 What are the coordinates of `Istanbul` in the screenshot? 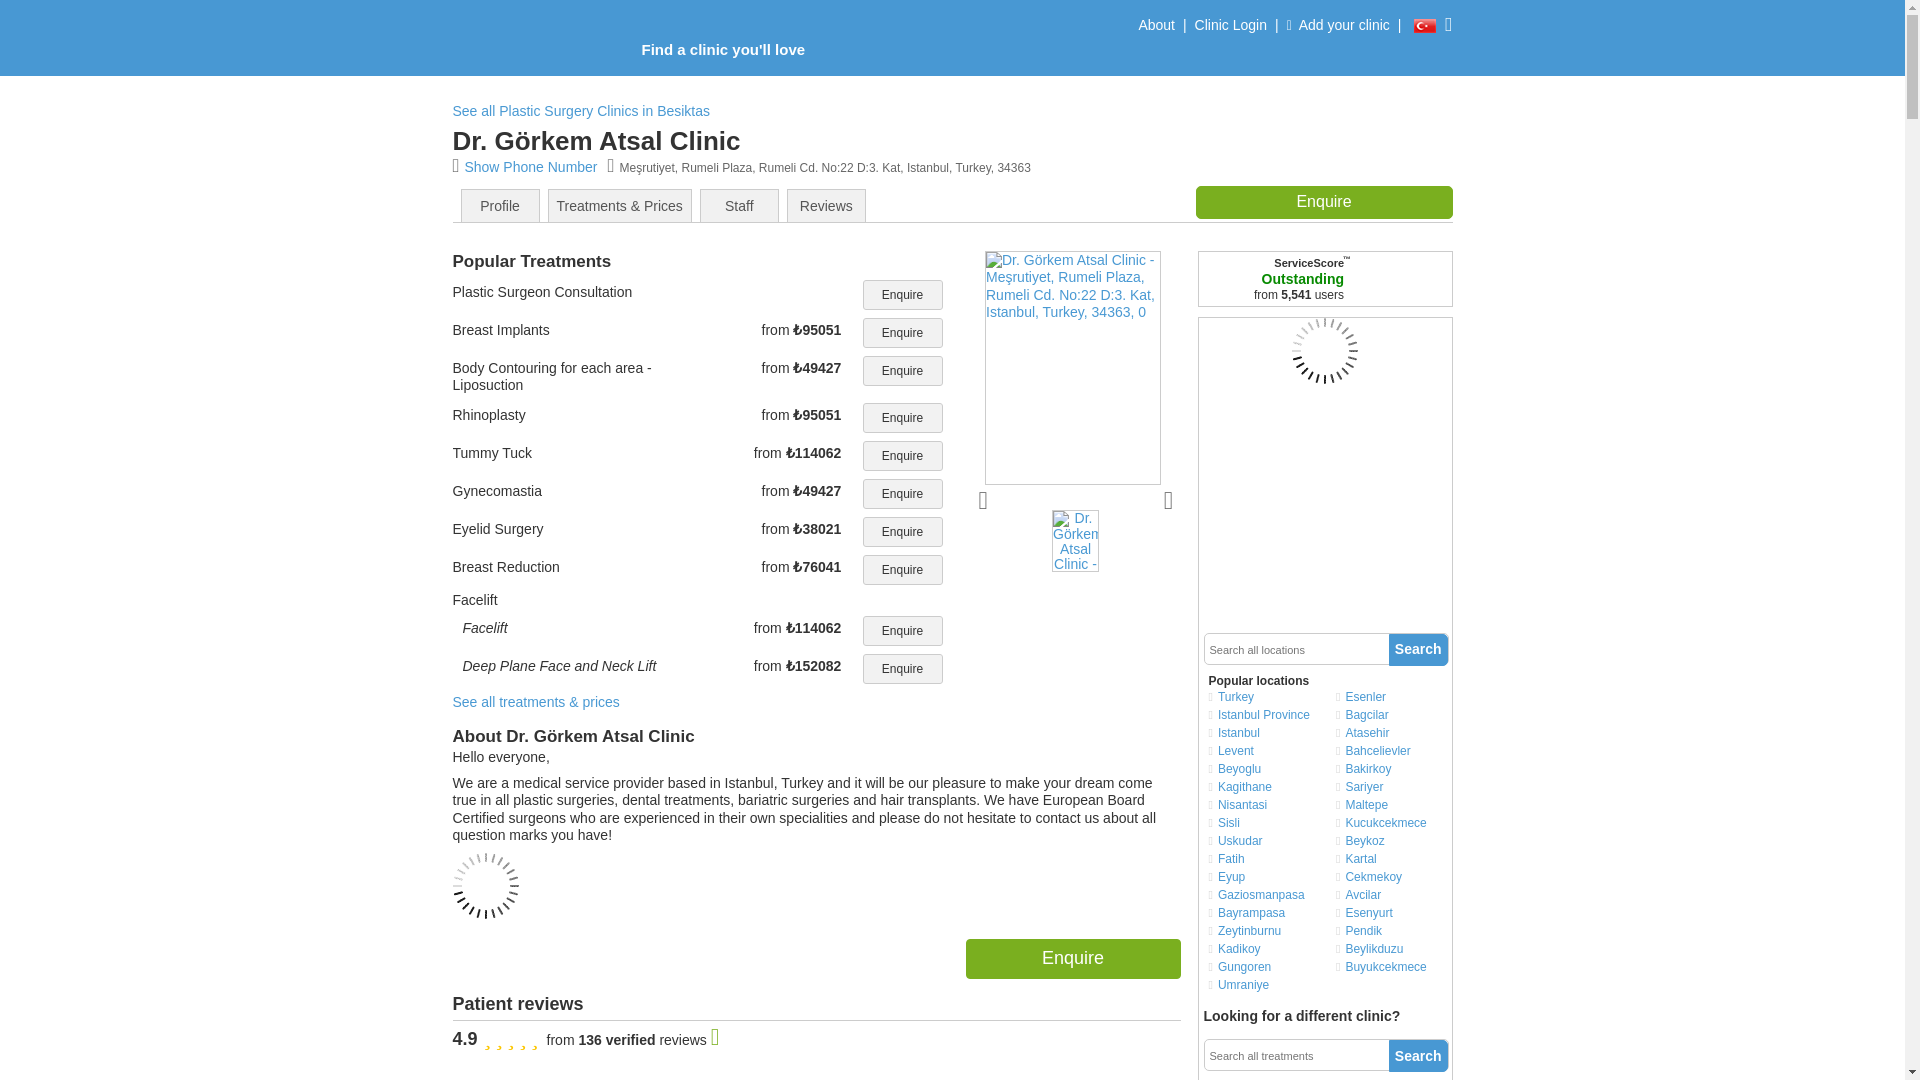 It's located at (1264, 732).